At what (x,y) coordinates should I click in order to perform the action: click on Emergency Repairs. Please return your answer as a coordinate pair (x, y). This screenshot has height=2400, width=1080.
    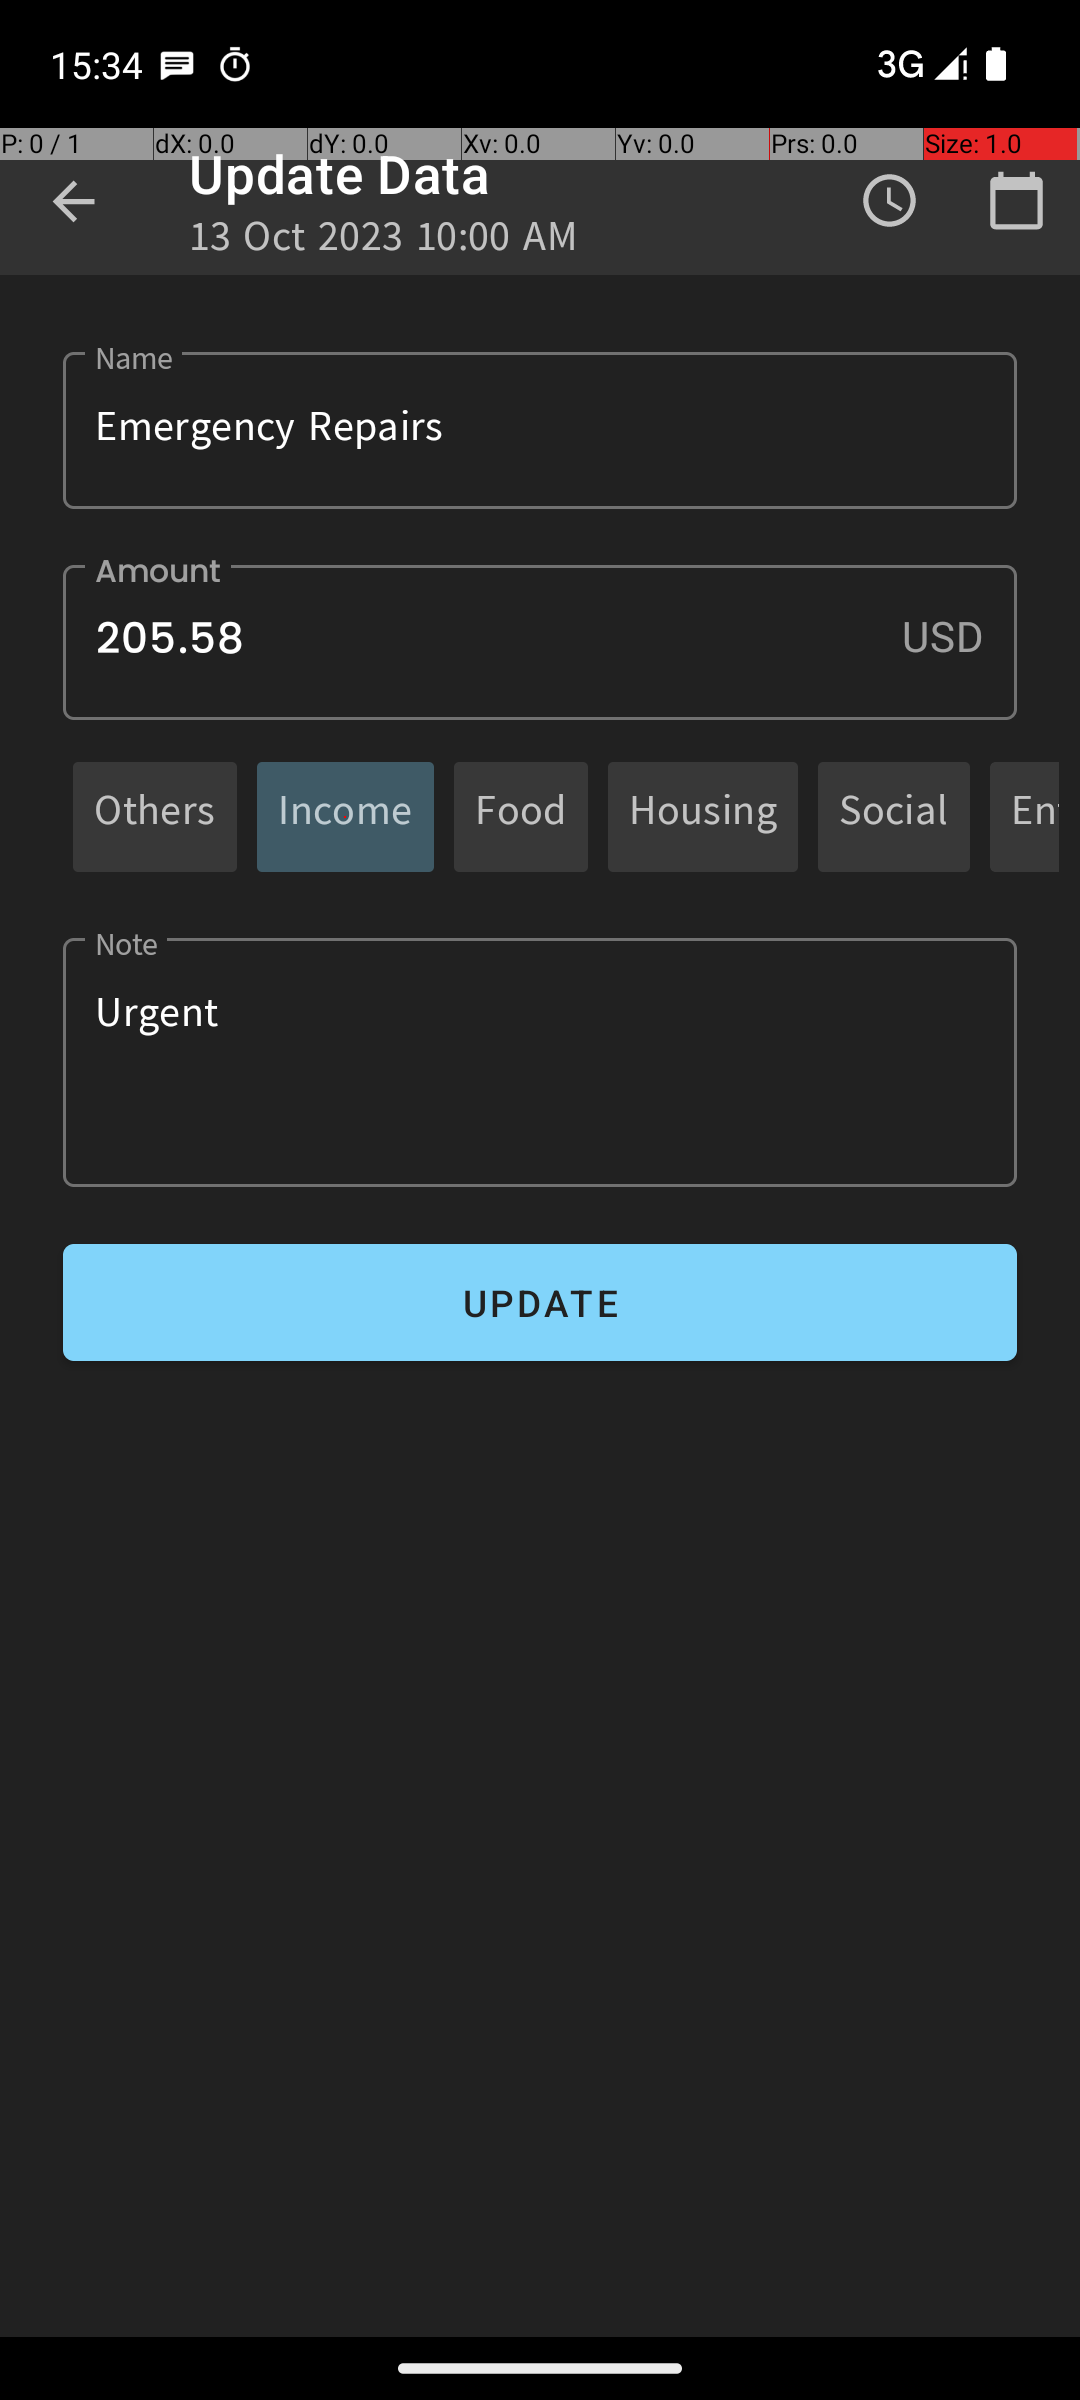
    Looking at the image, I should click on (540, 430).